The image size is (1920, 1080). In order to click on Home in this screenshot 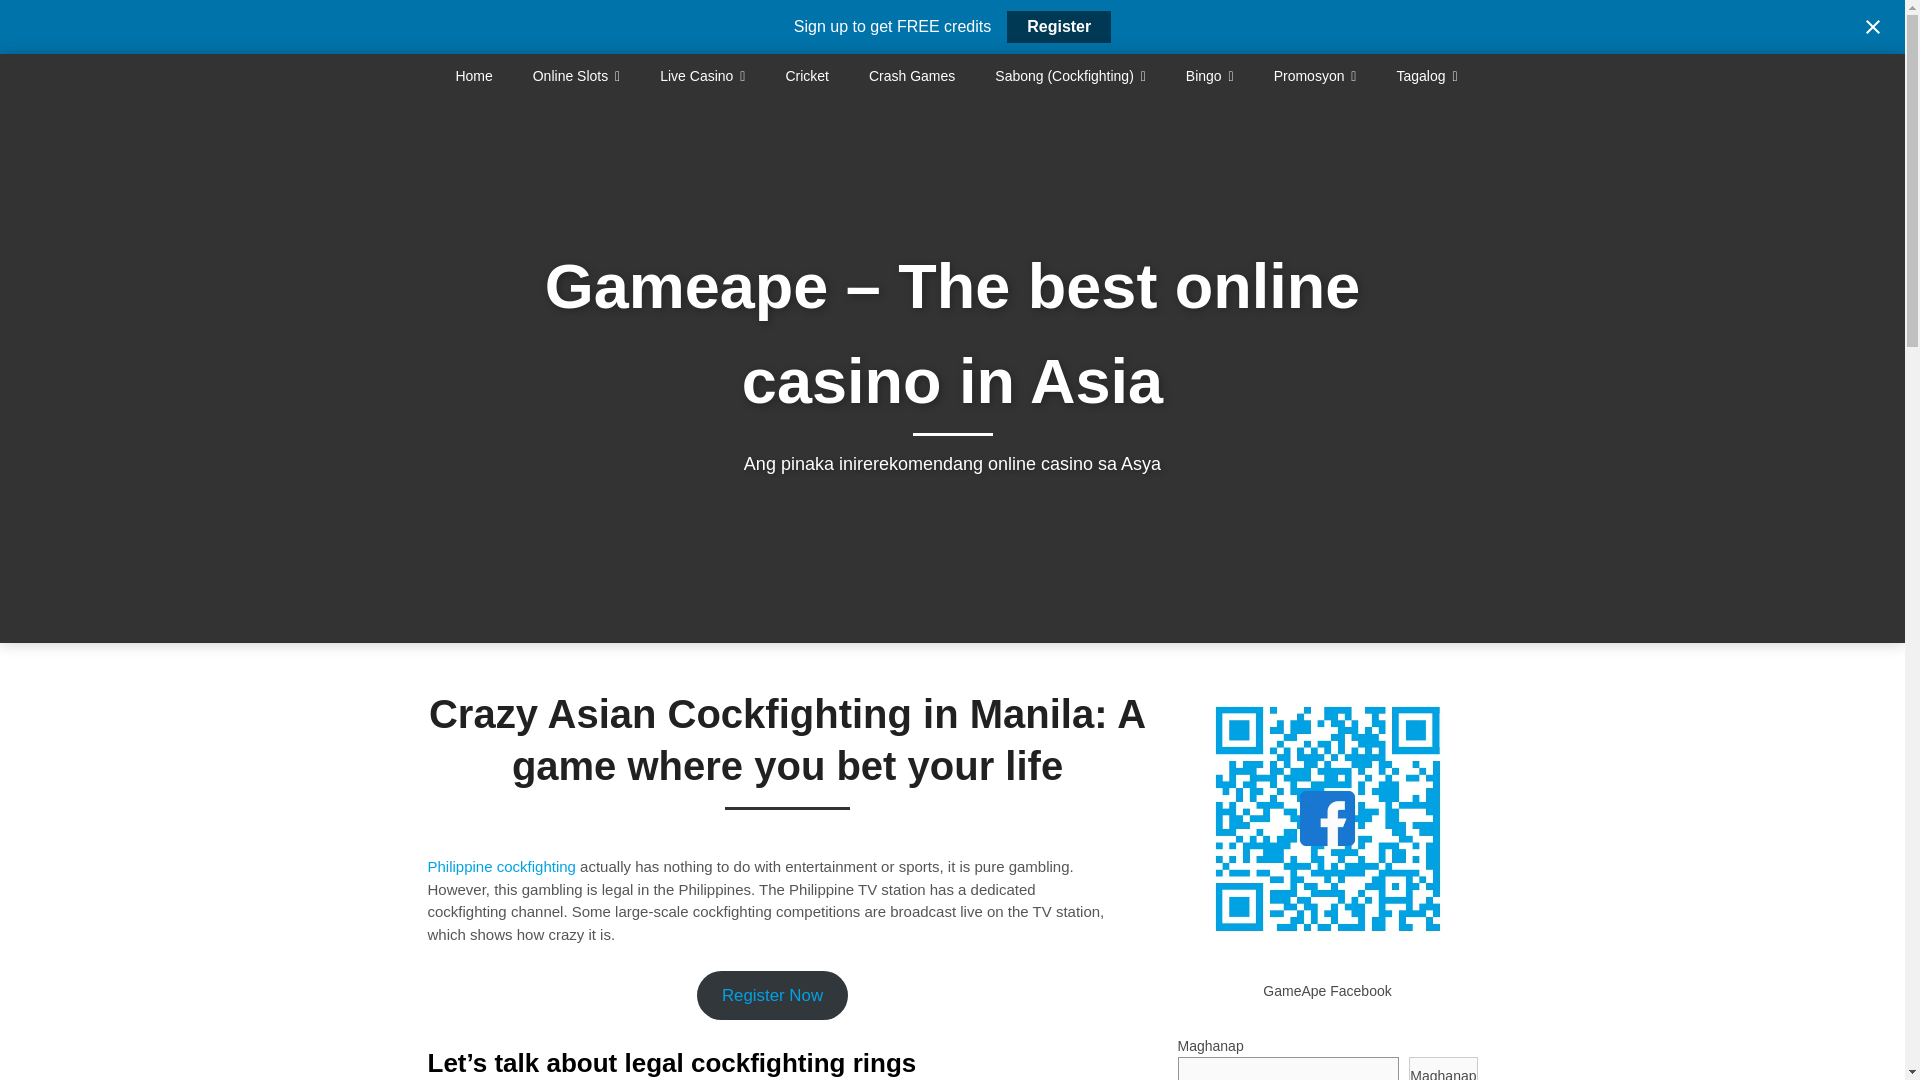, I will do `click(484, 76)`.